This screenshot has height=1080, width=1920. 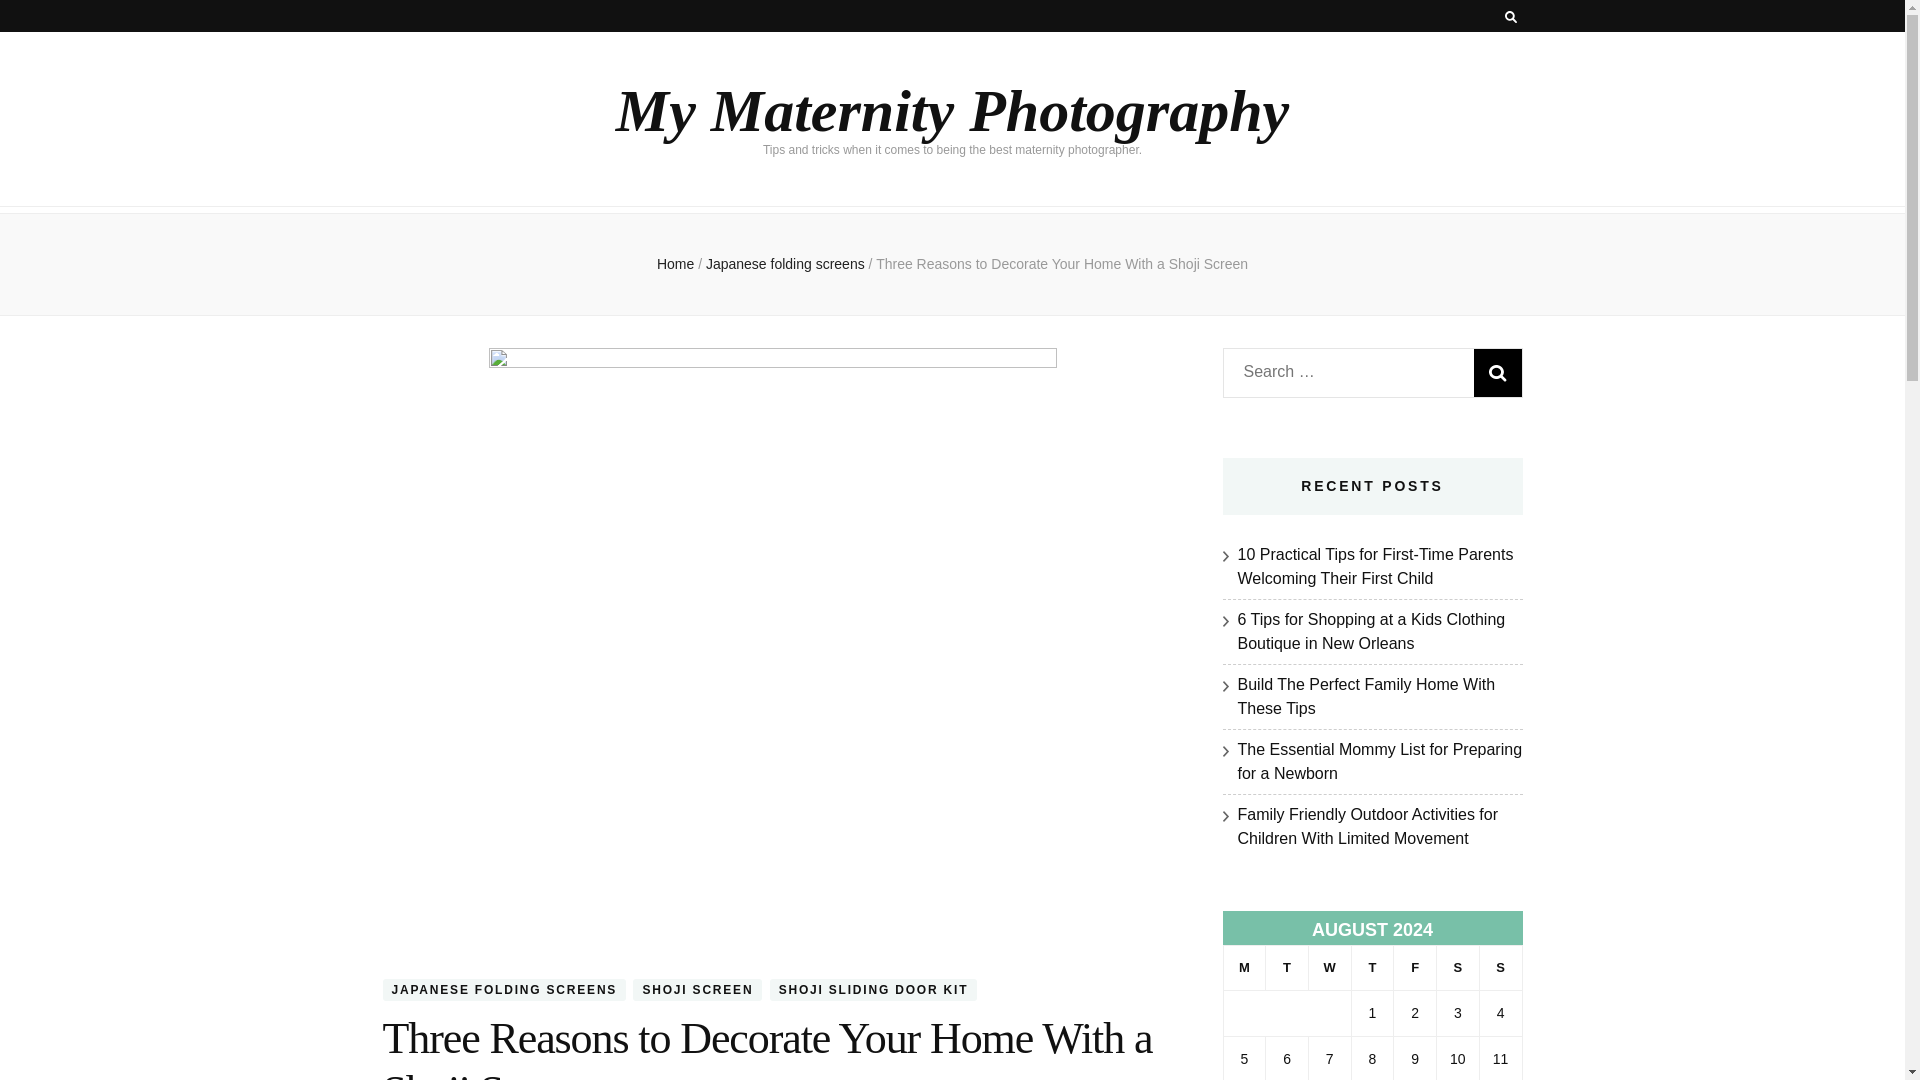 I want to click on Search, so click(x=1498, y=372).